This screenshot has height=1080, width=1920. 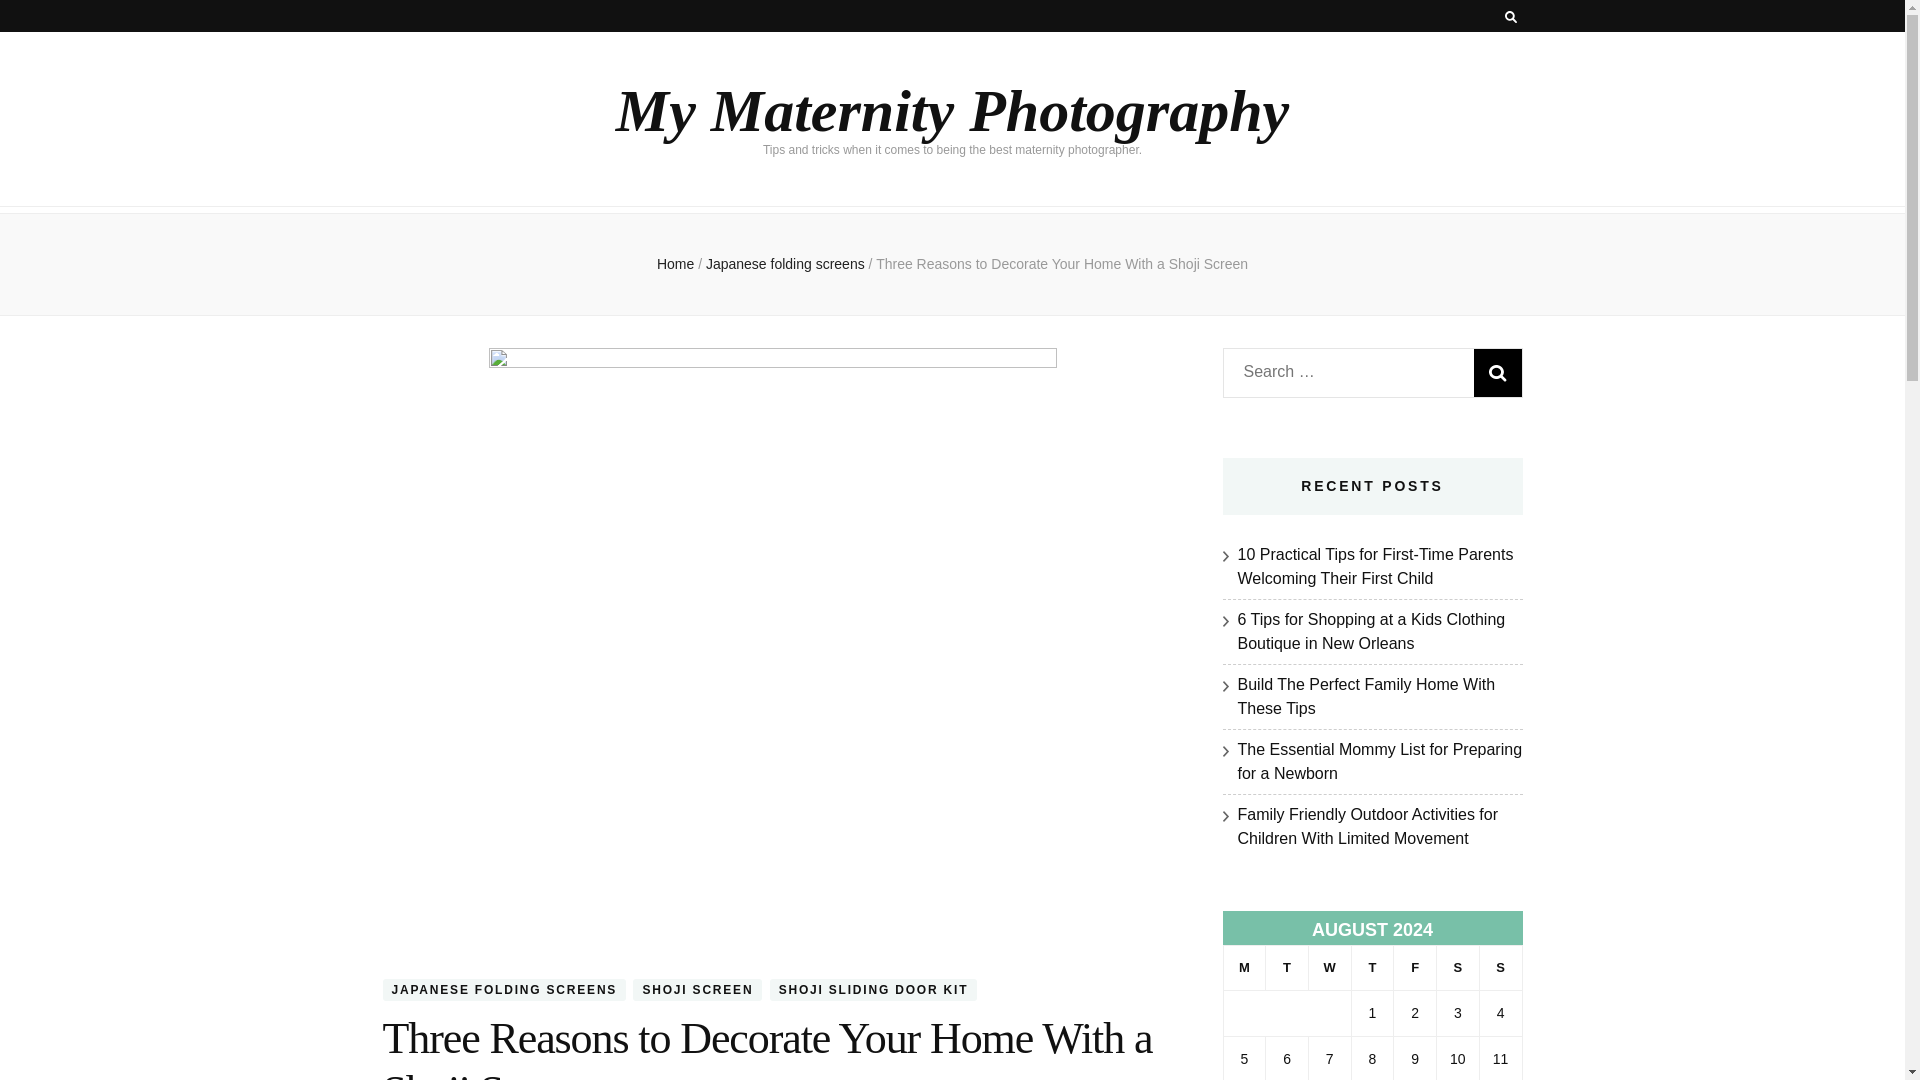 I want to click on Search, so click(x=1498, y=372).